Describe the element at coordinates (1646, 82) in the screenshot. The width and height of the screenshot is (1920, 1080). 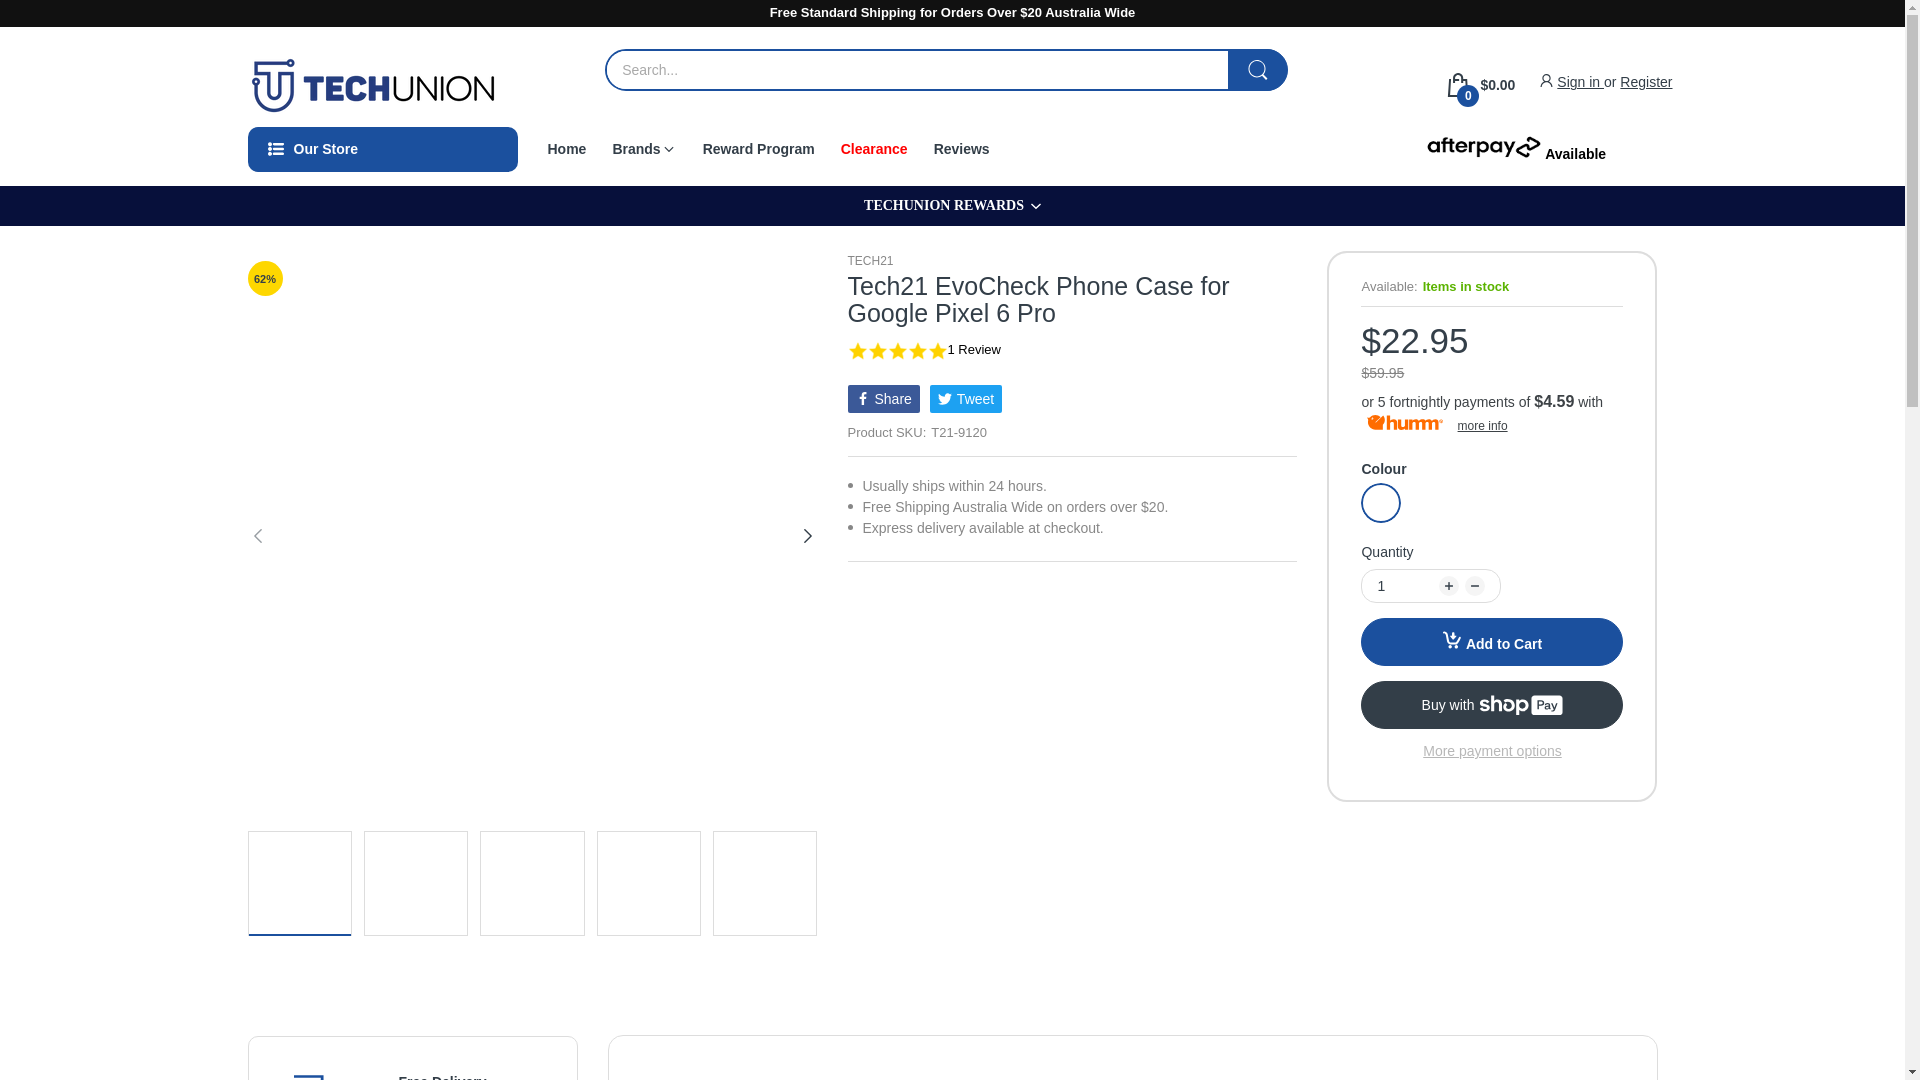
I see `Register` at that location.